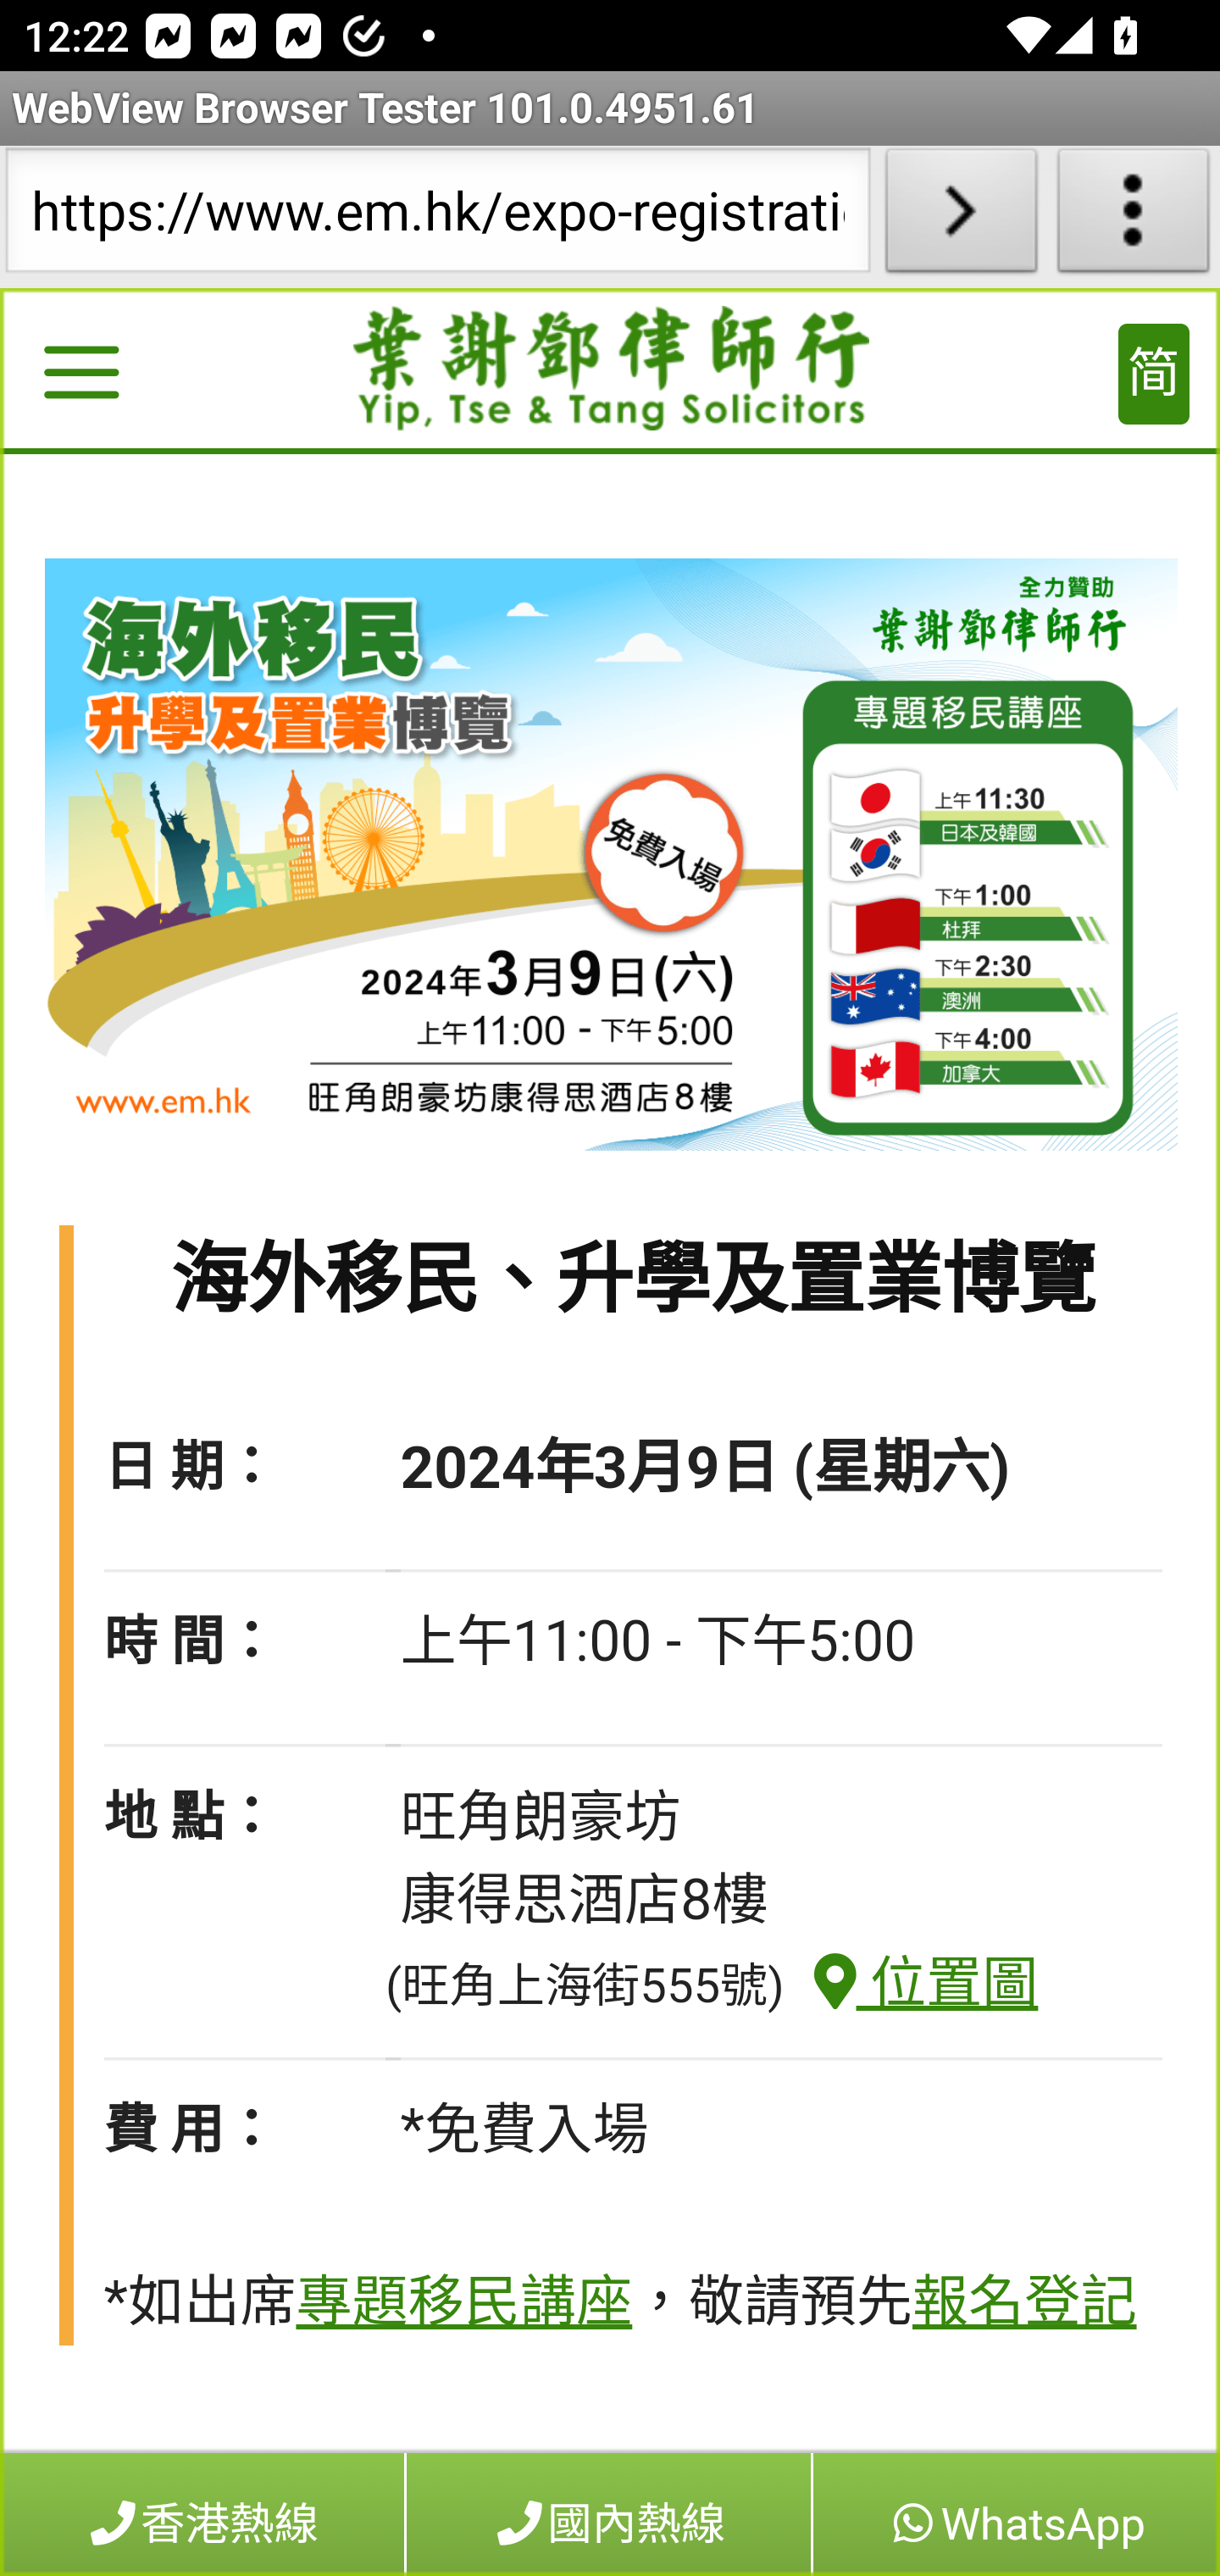 The width and height of the screenshot is (1220, 2576). I want to click on Load URL, so click(961, 217).